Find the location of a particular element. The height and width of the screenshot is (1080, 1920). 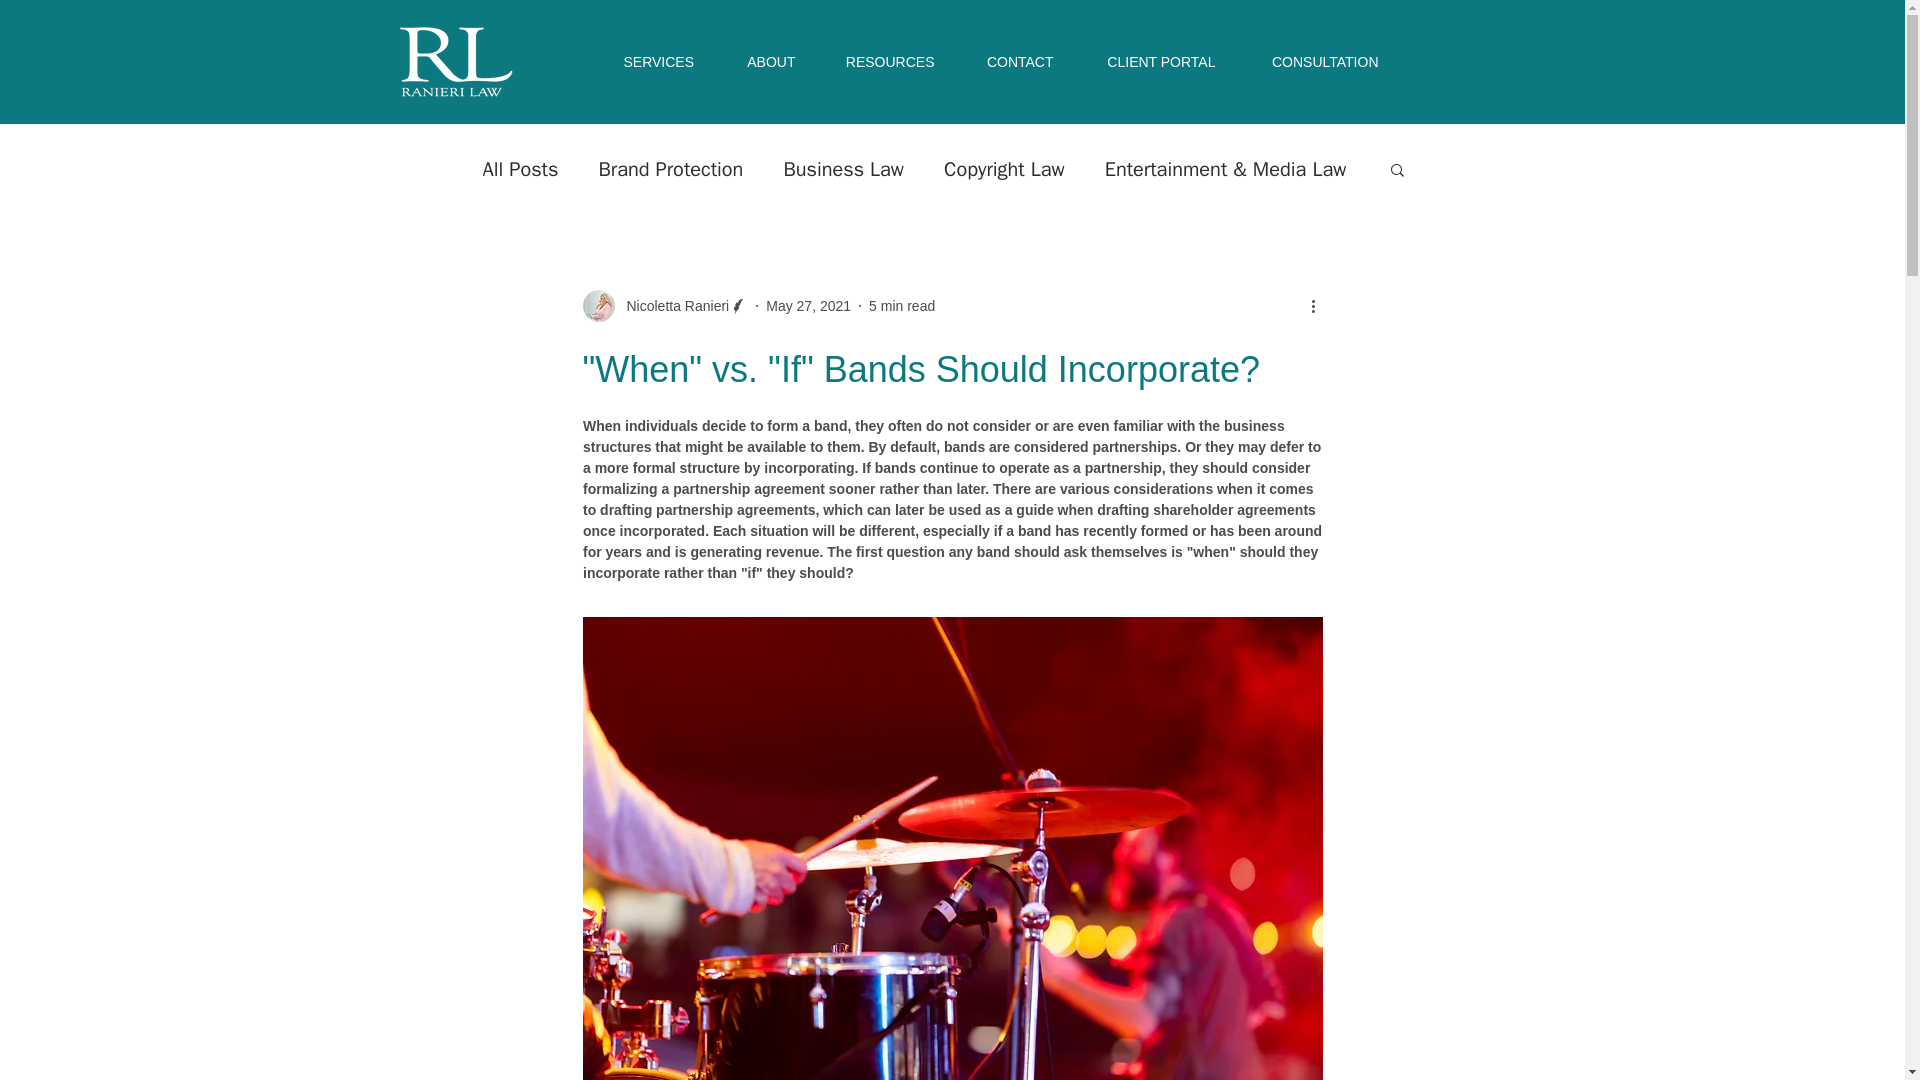

Brand Protection is located at coordinates (670, 168).